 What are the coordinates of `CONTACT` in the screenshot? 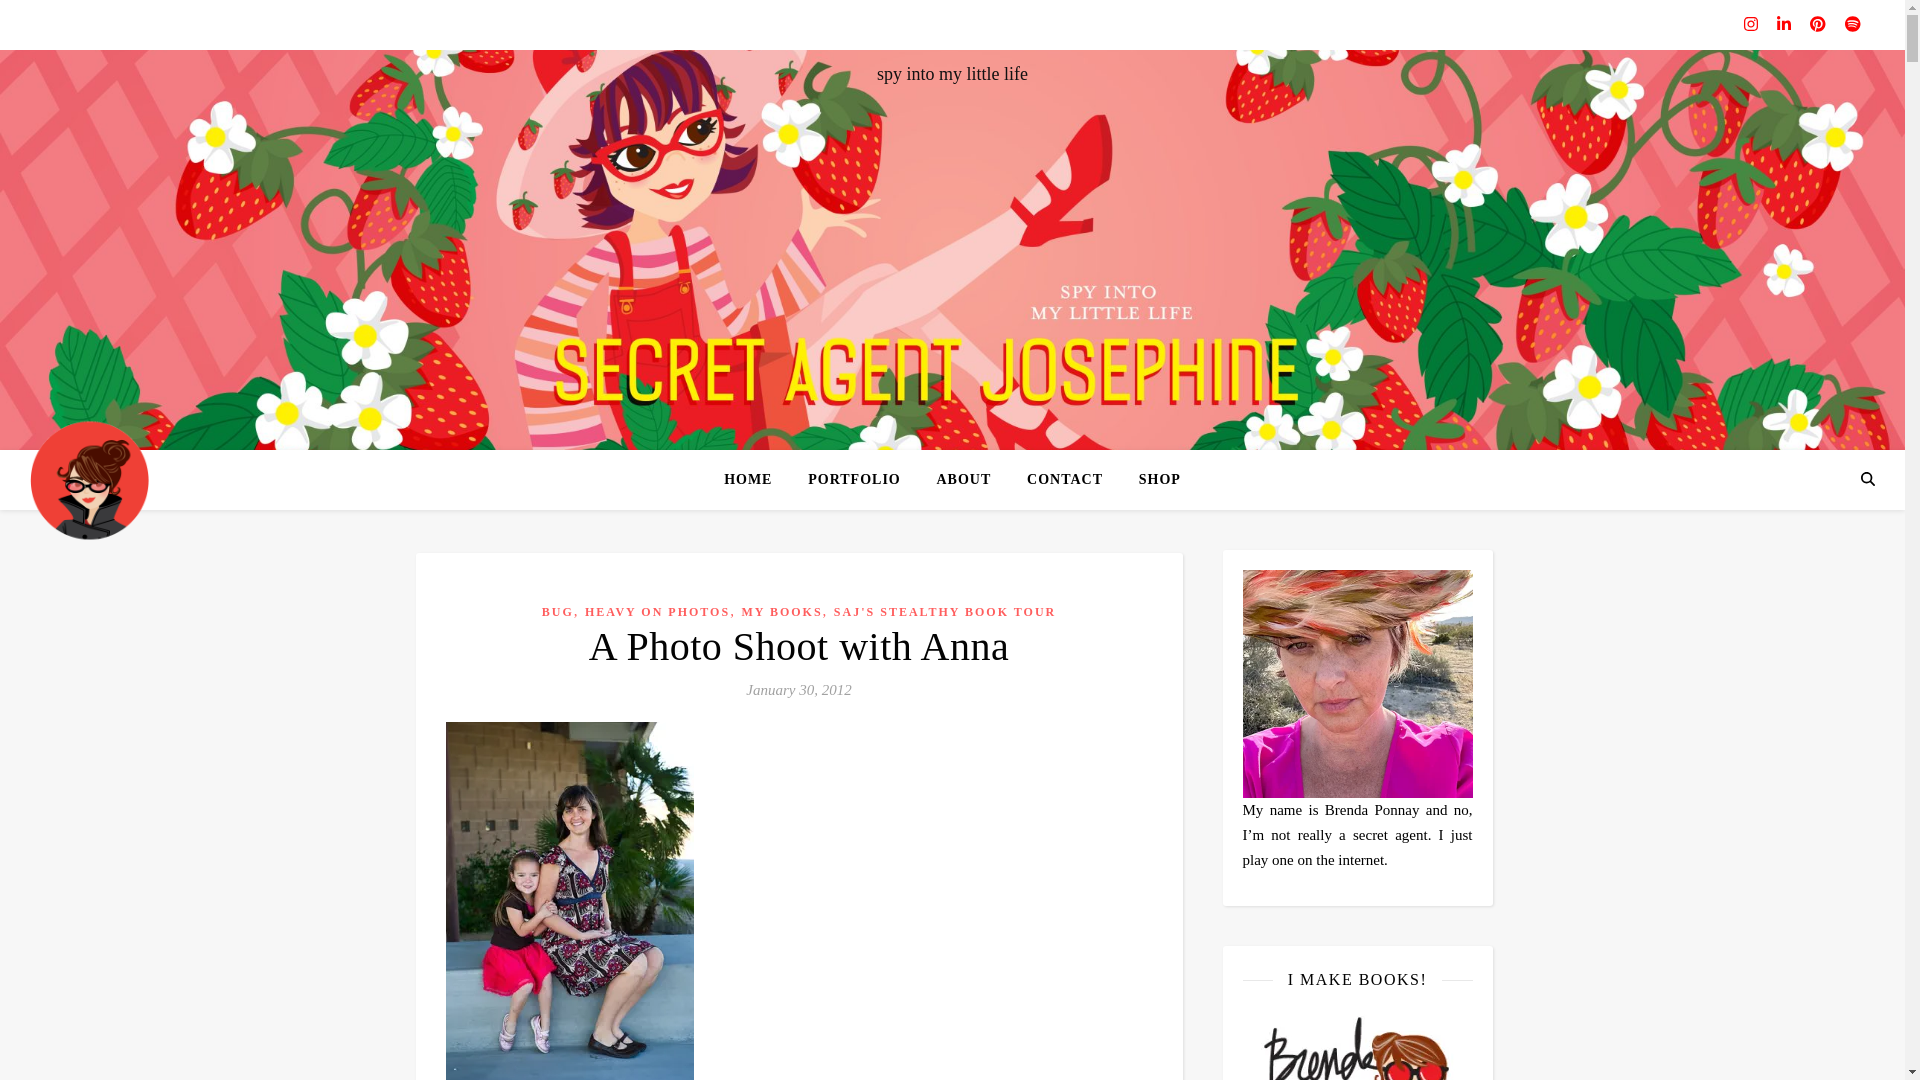 It's located at (1065, 480).